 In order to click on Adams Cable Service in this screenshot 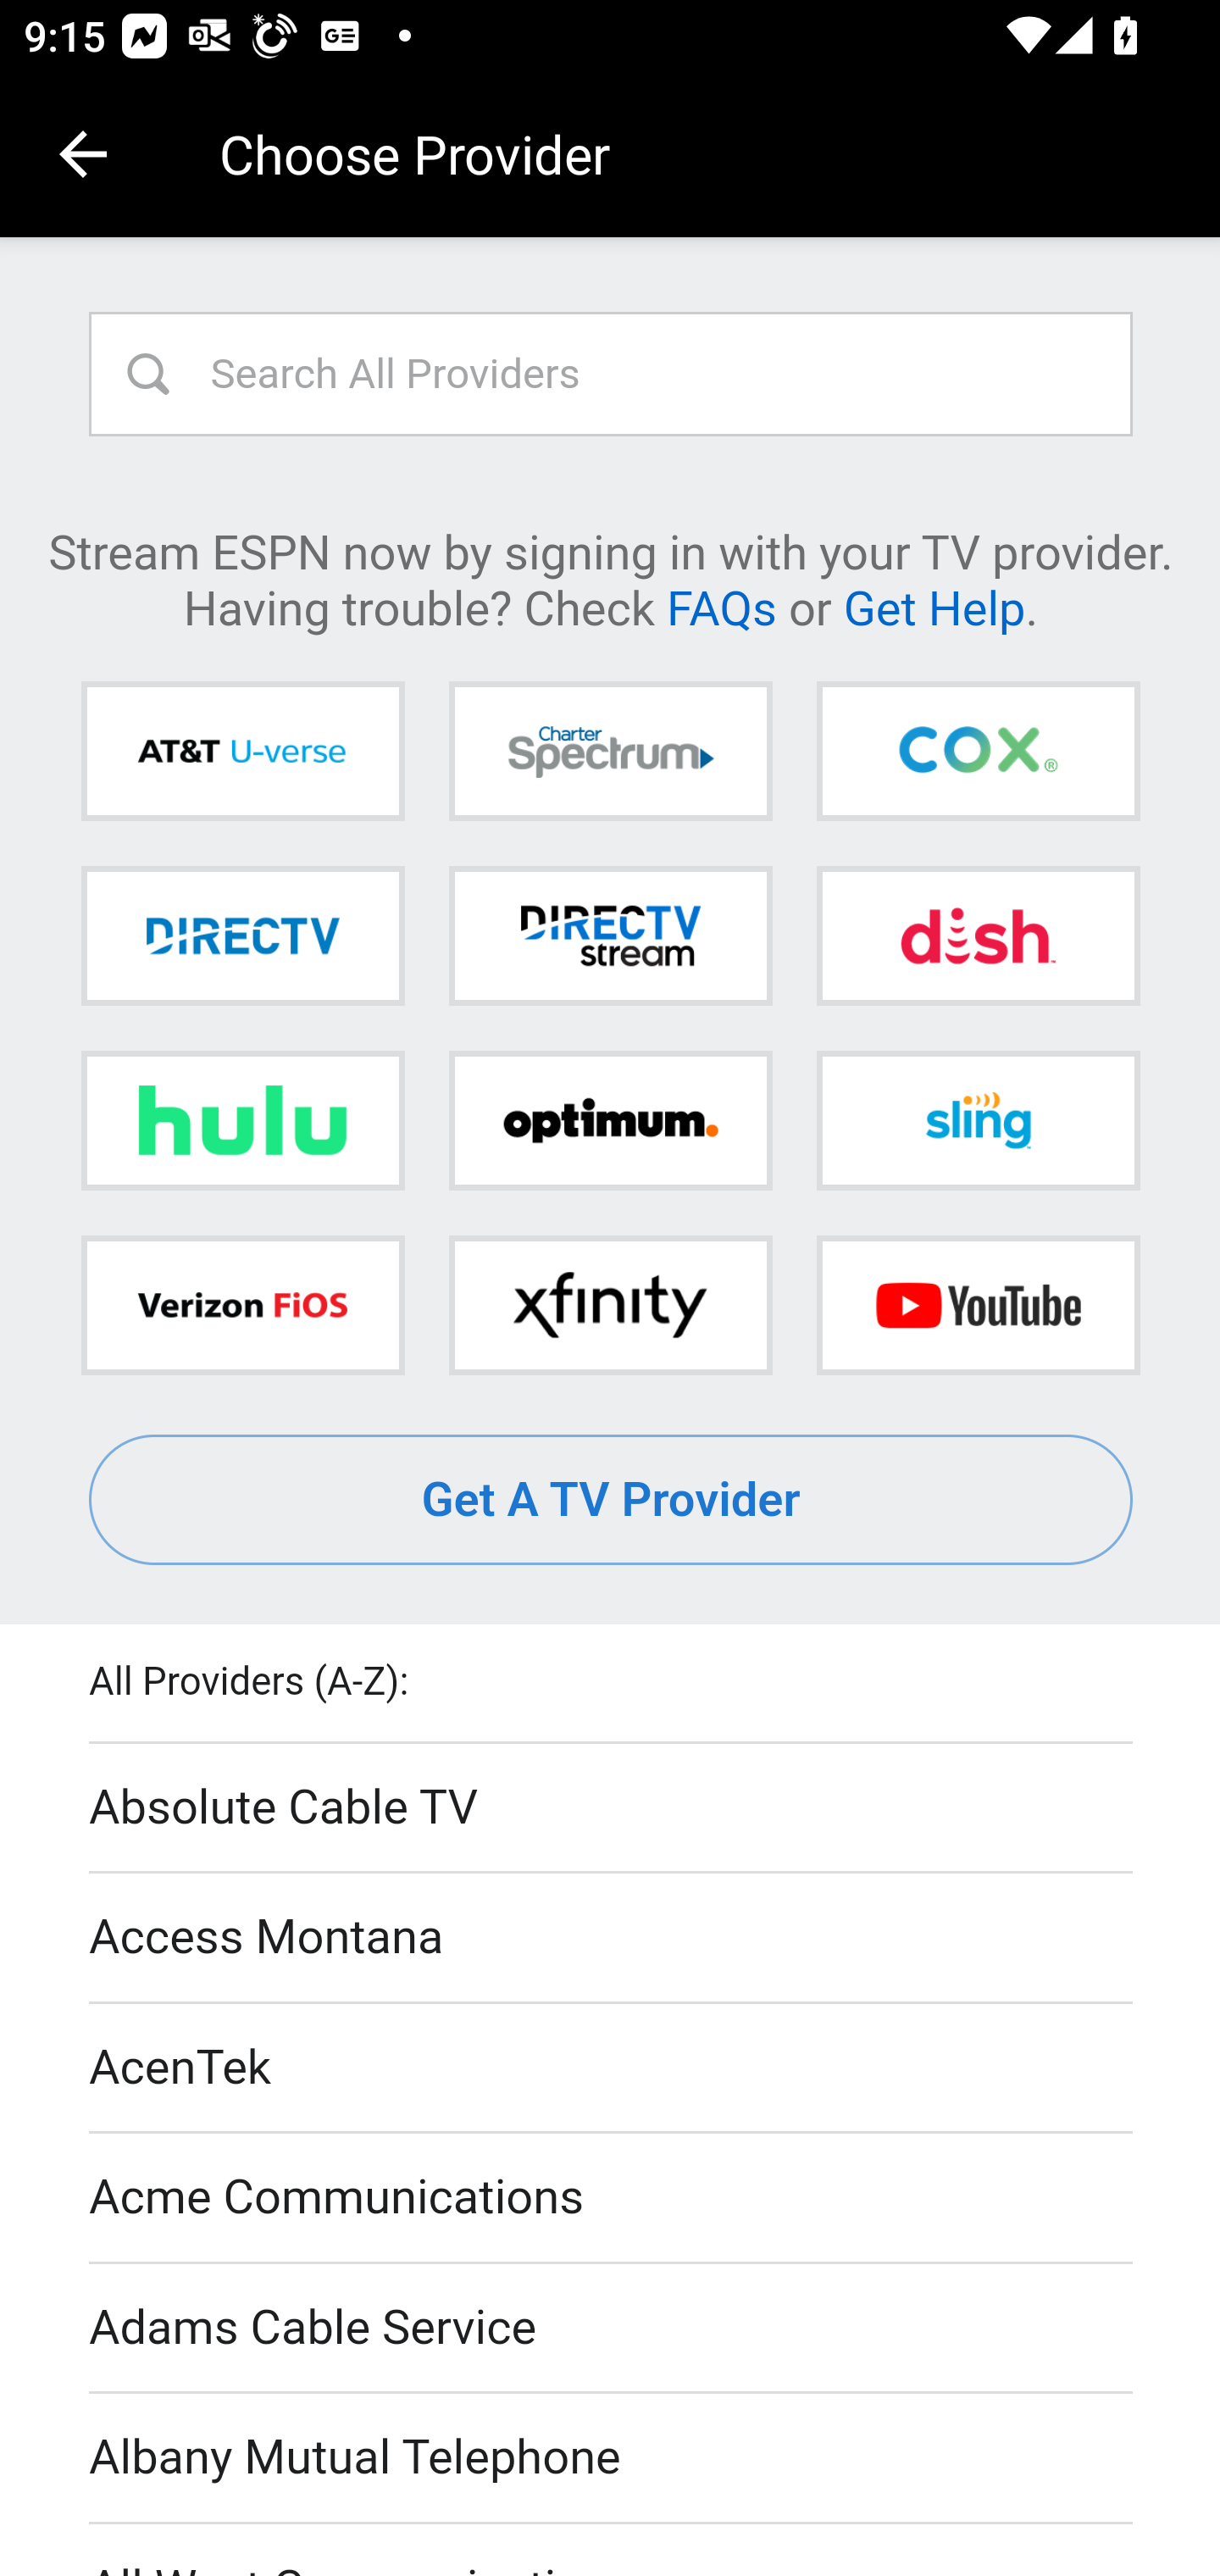, I will do `click(612, 2329)`.